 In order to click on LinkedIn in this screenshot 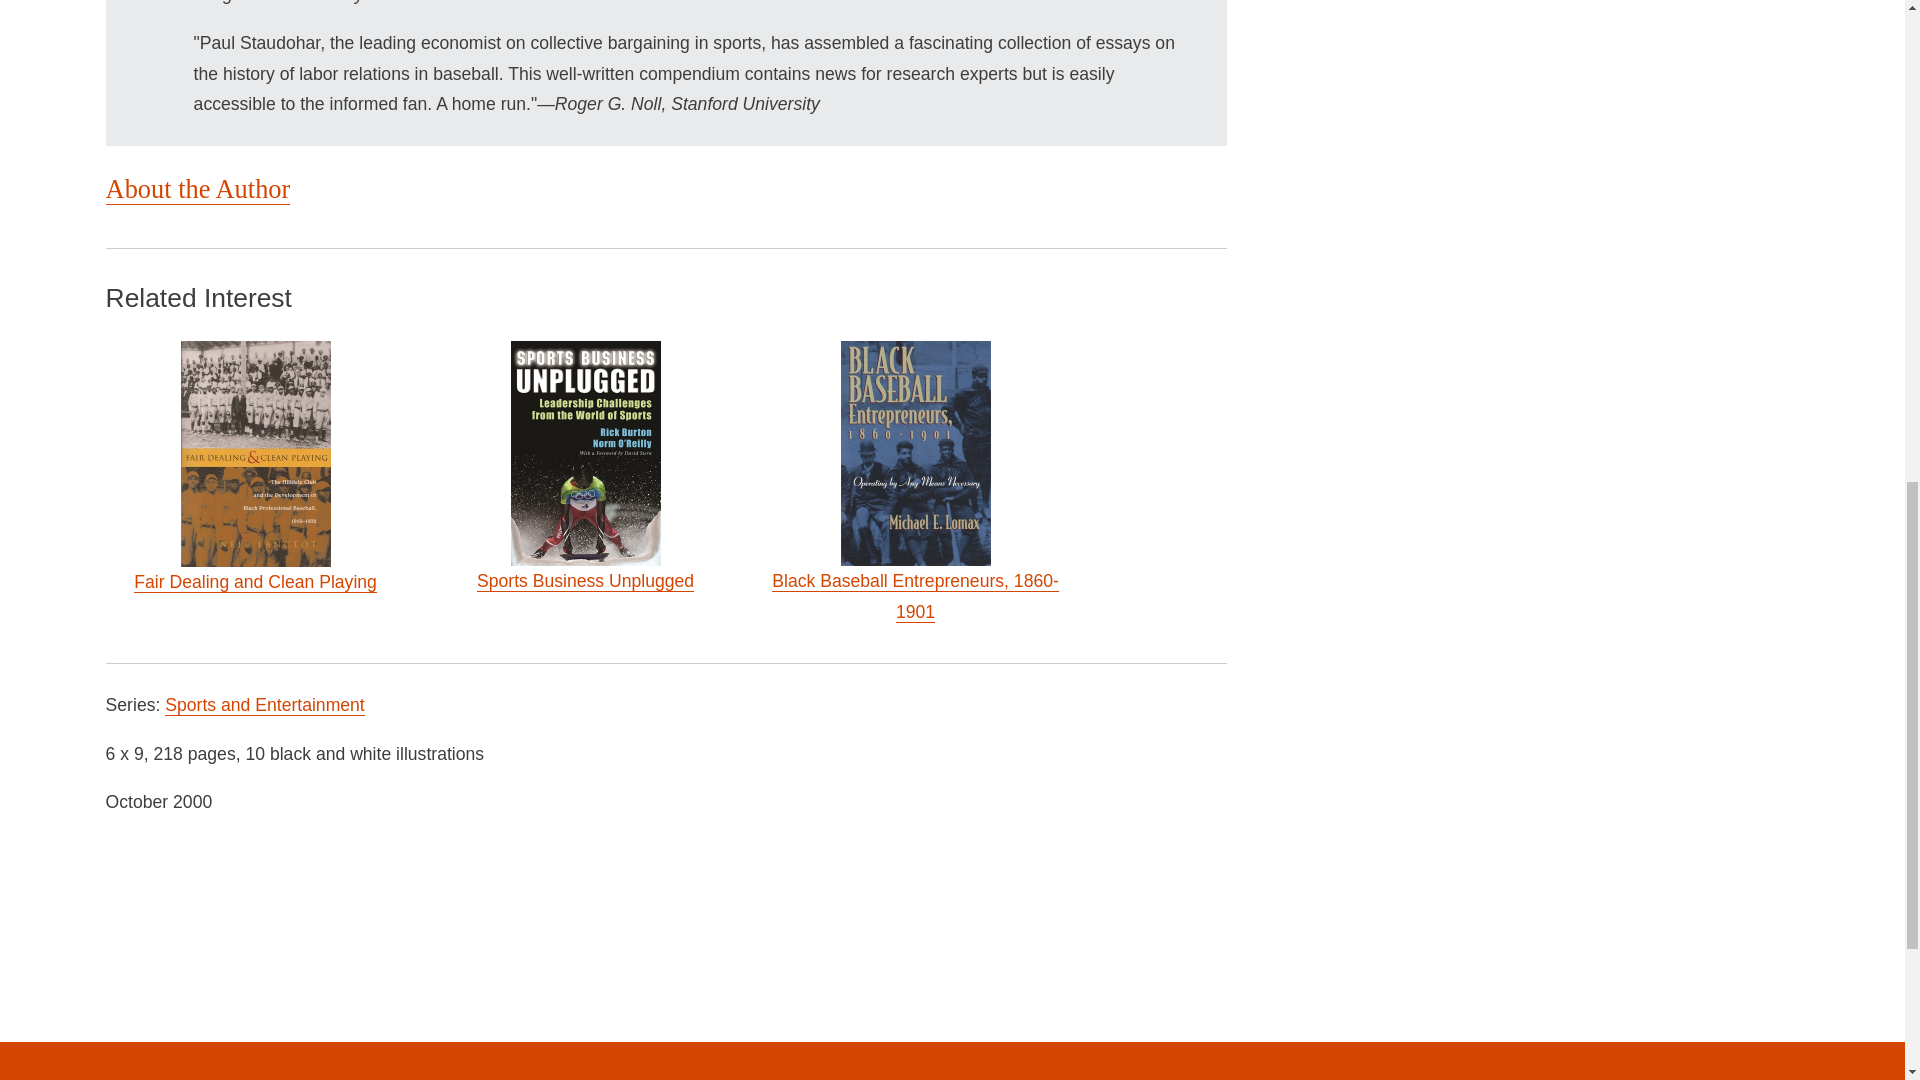, I will do `click(416, 1064)`.